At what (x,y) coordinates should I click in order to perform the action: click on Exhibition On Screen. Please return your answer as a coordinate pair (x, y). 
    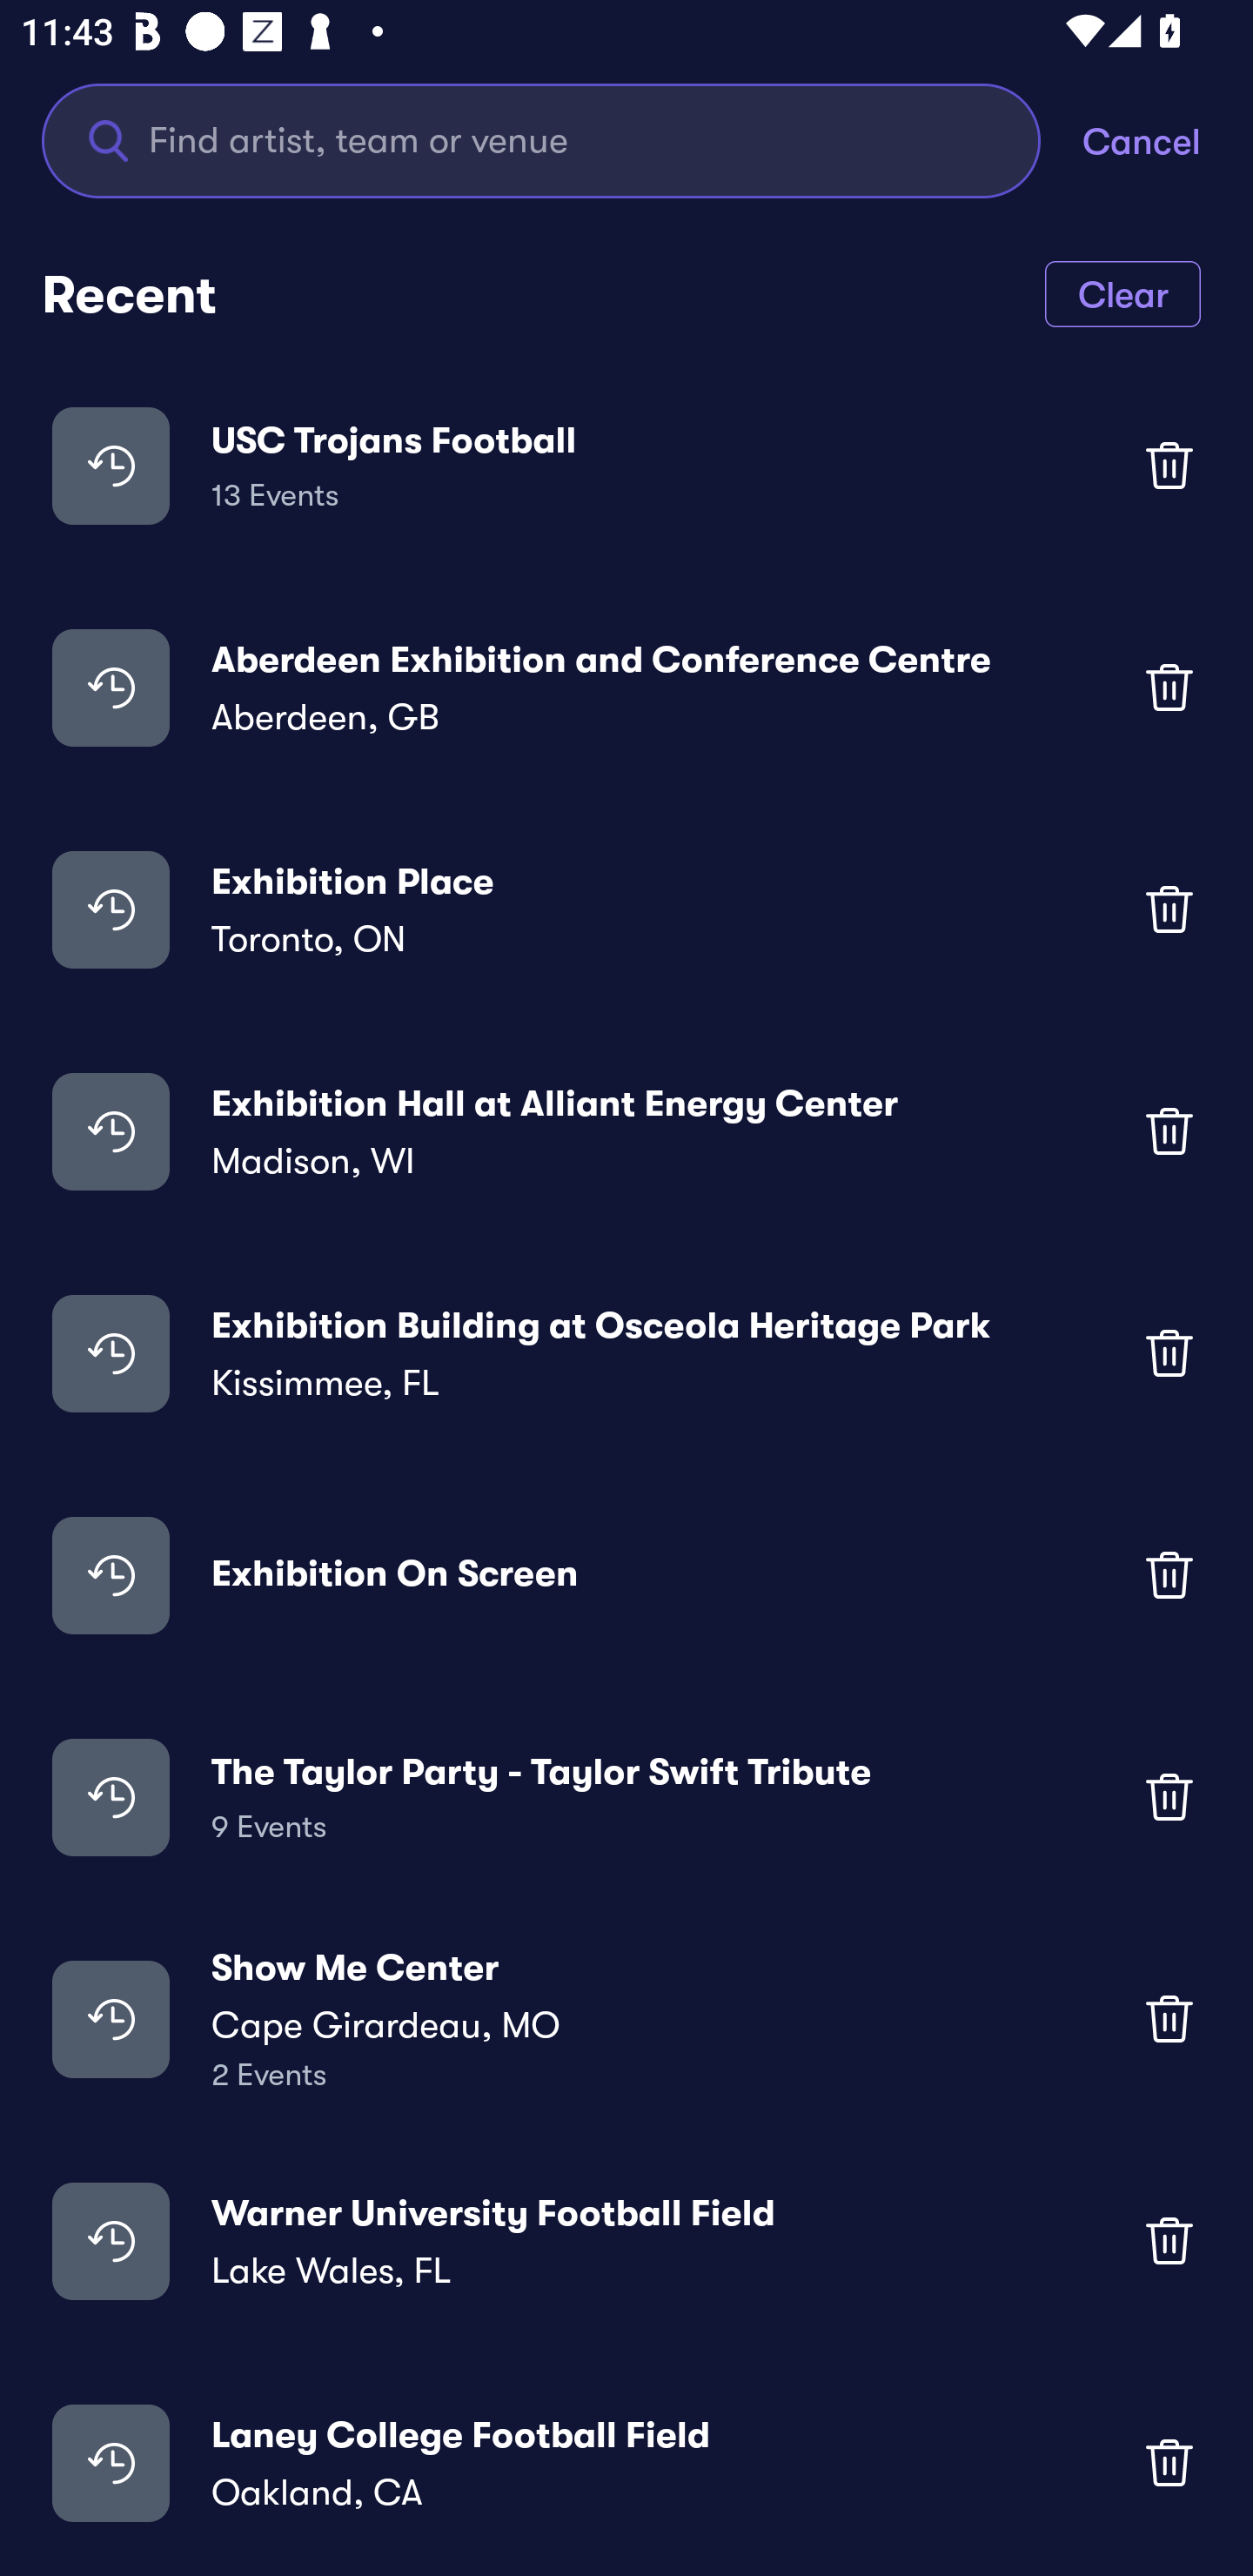
    Looking at the image, I should click on (626, 1575).